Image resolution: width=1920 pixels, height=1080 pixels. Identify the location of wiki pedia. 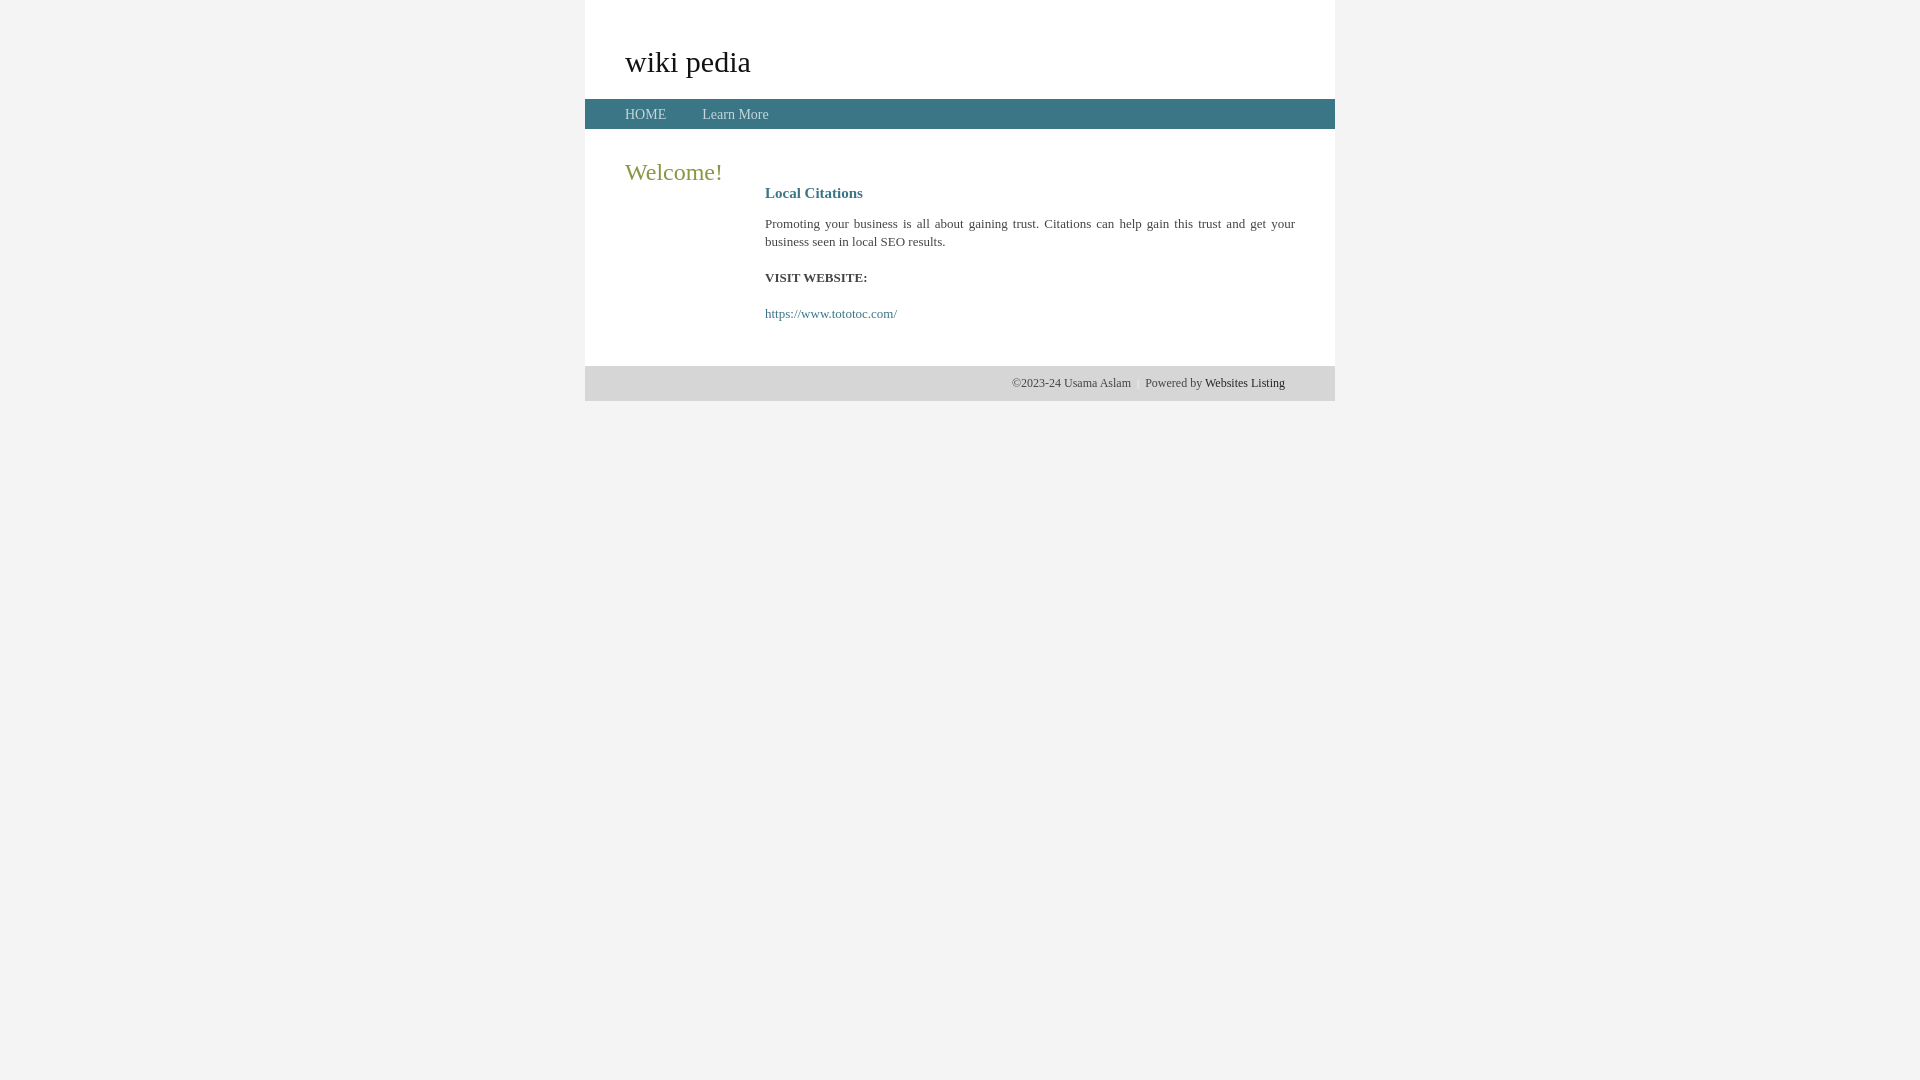
(688, 61).